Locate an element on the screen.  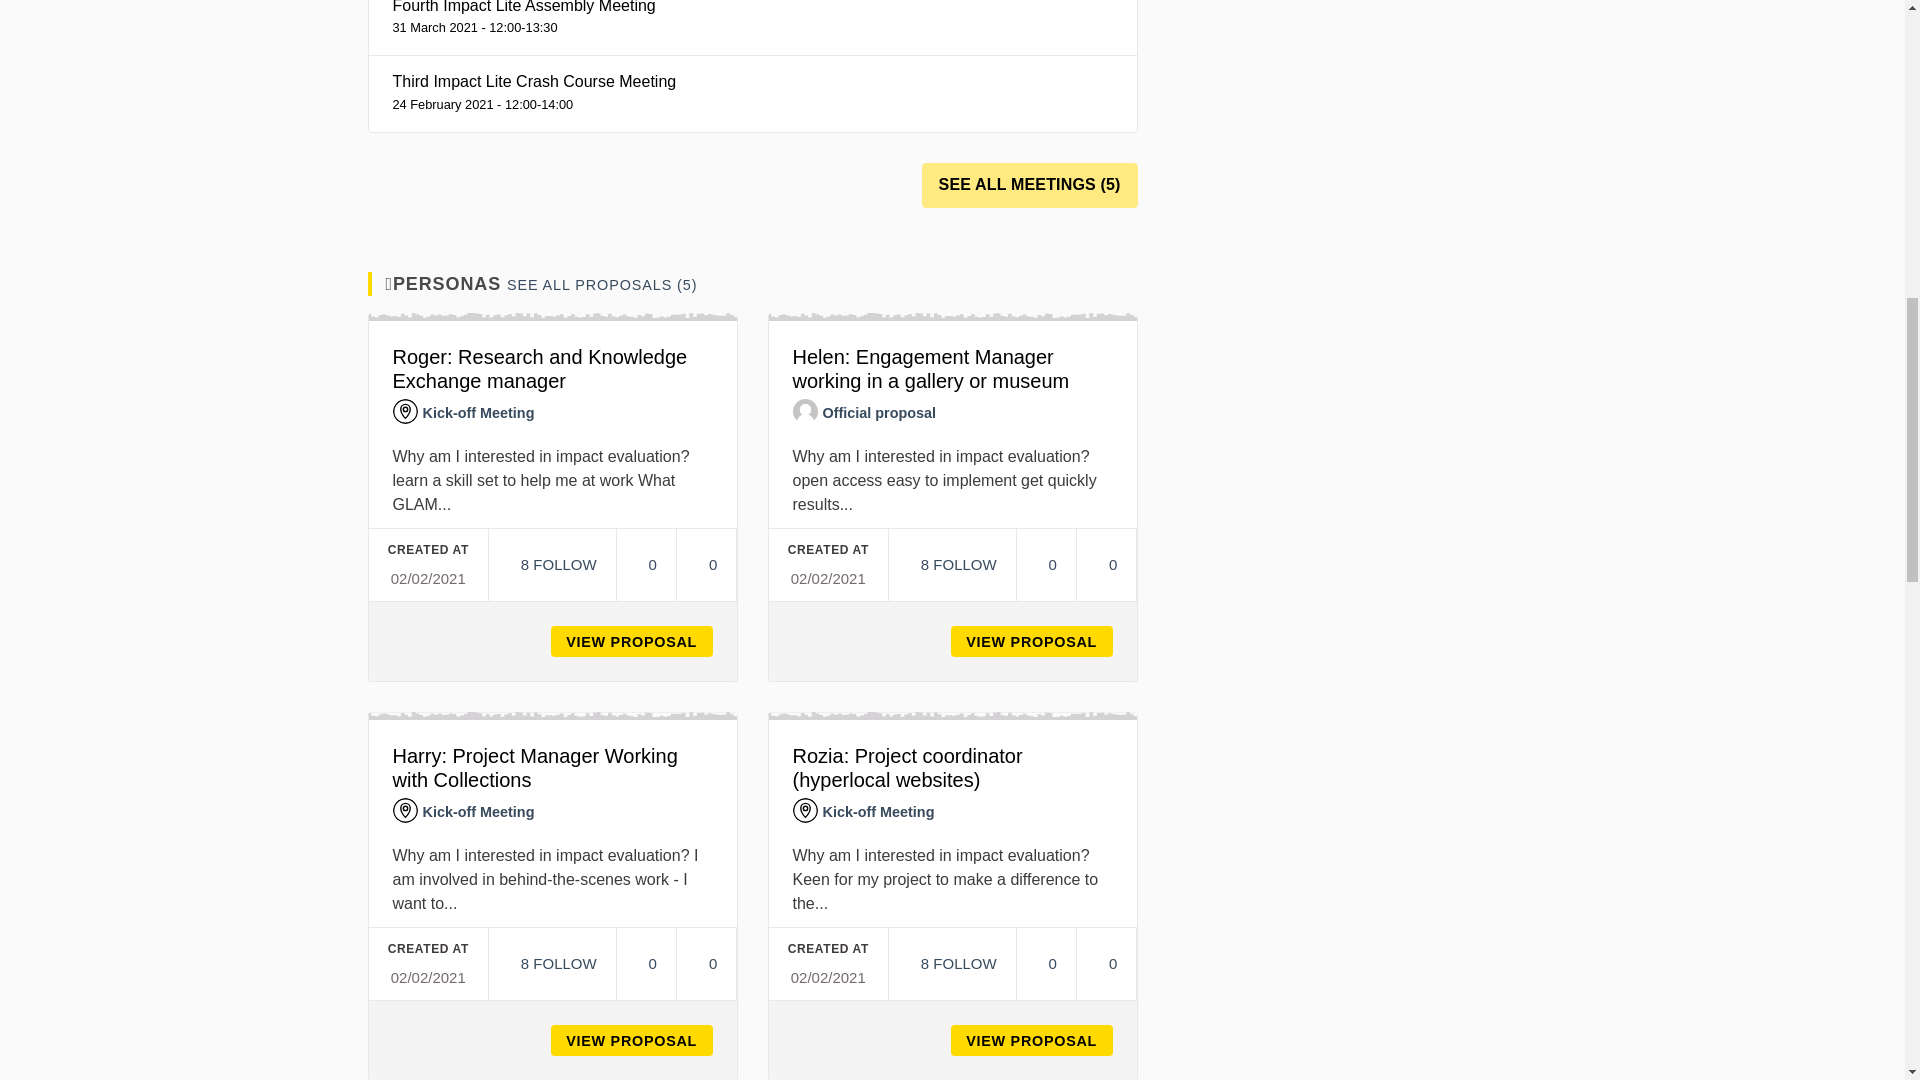
Comments count is located at coordinates (706, 564).